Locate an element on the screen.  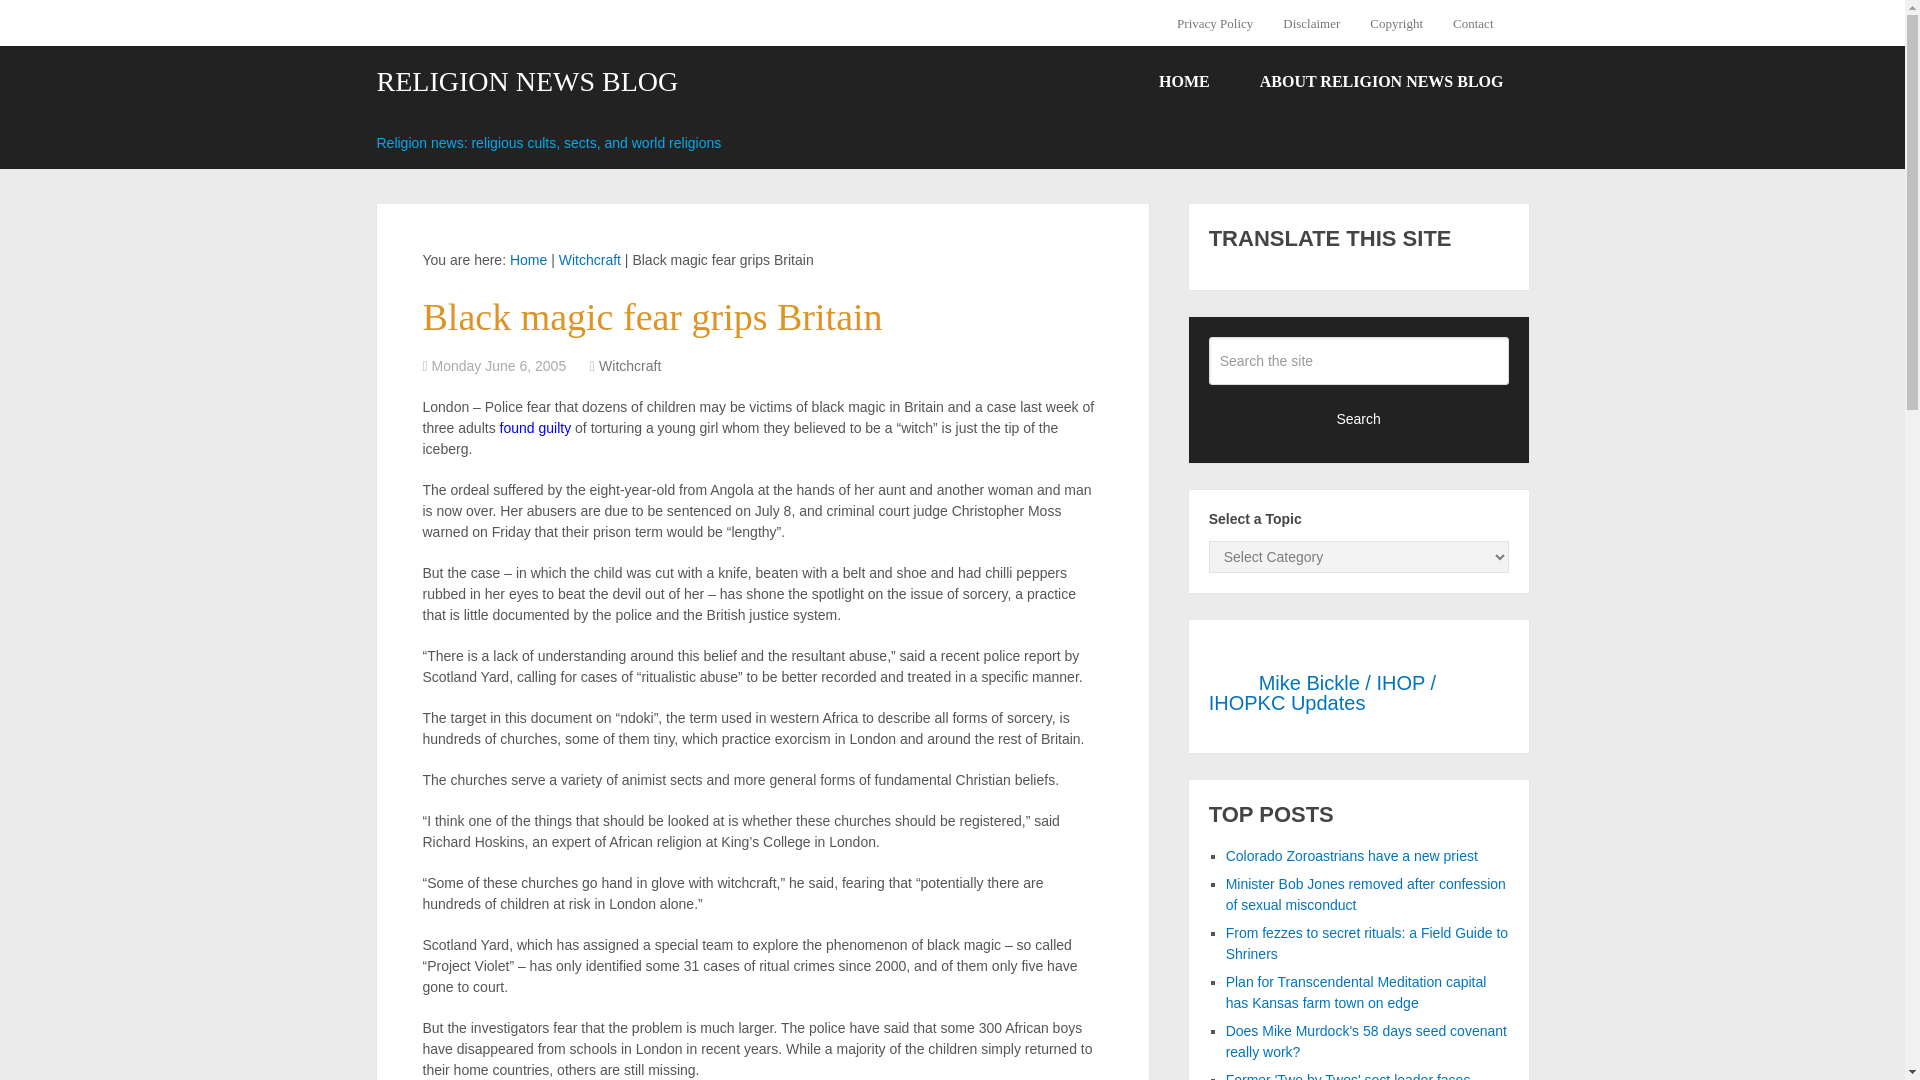
Witchcraft is located at coordinates (589, 259).